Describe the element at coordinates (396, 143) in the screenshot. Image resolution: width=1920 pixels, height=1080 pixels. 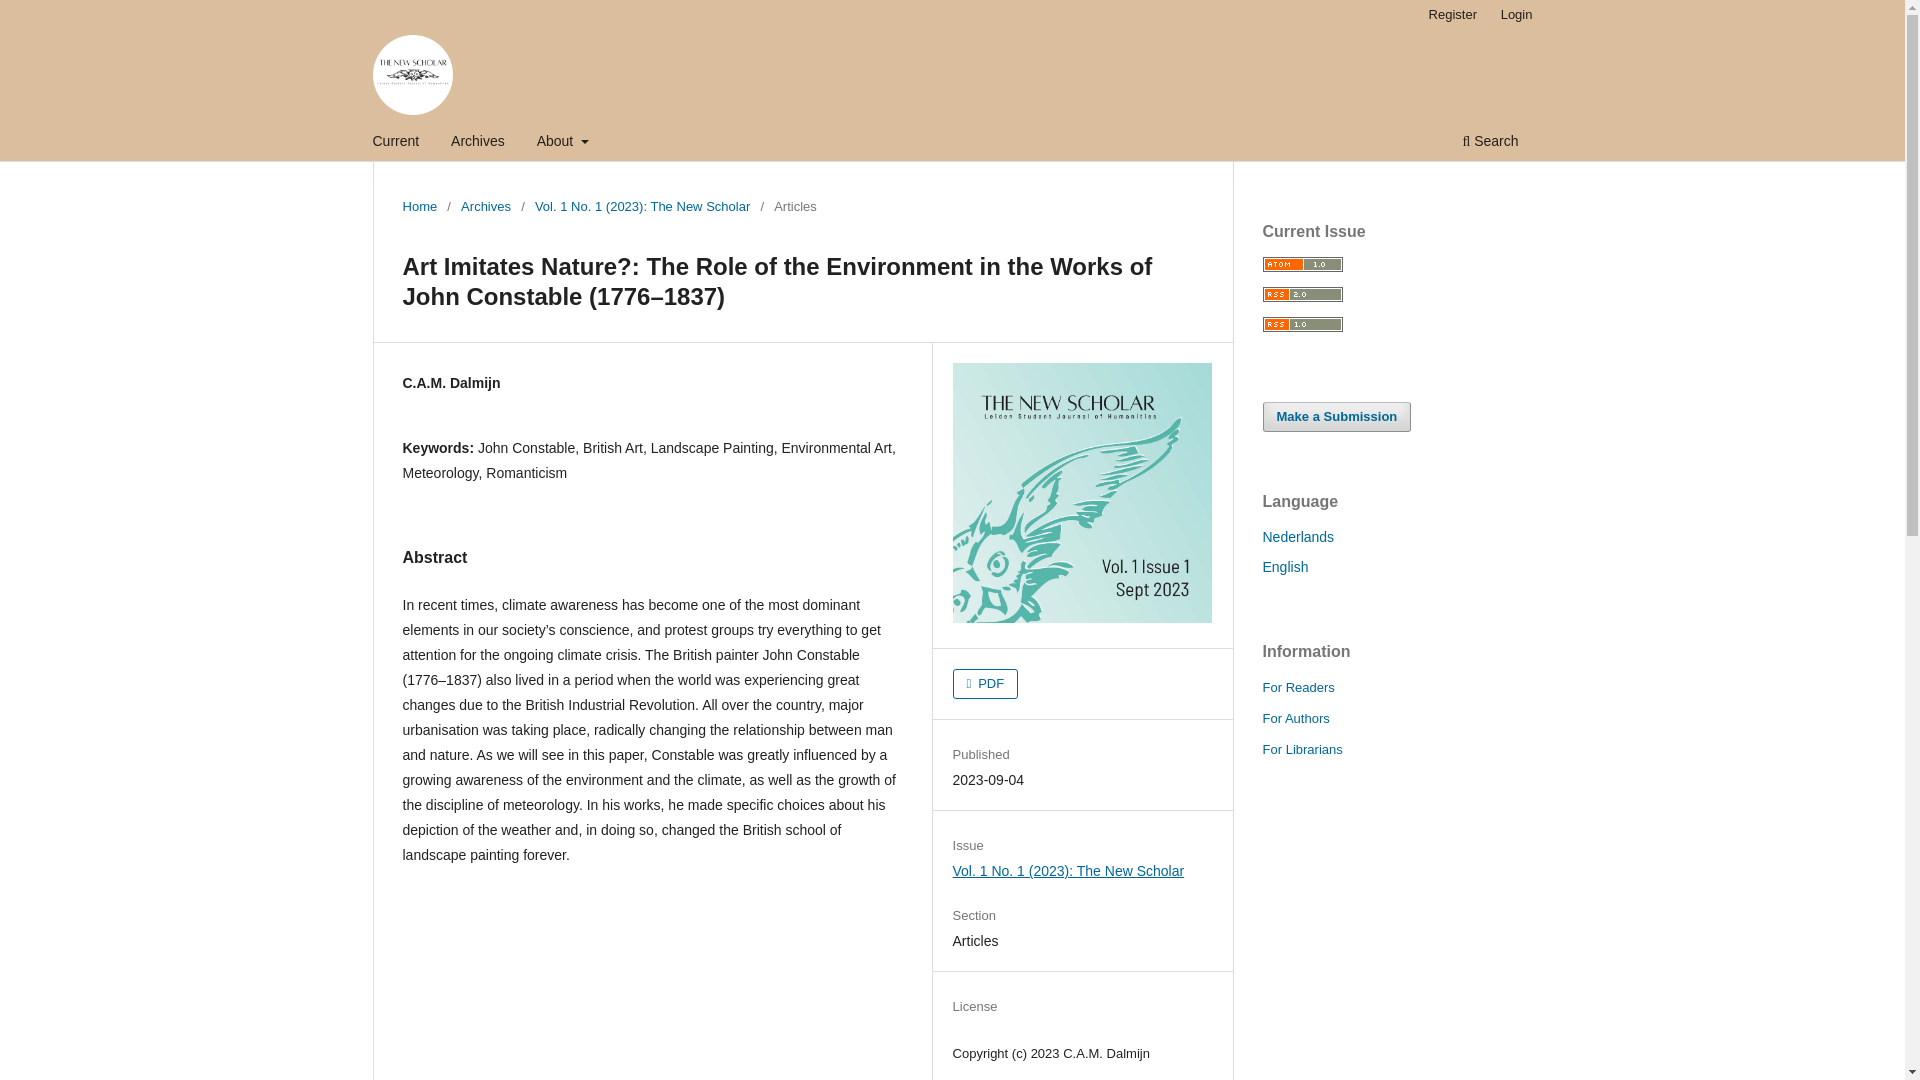
I see `Current` at that location.